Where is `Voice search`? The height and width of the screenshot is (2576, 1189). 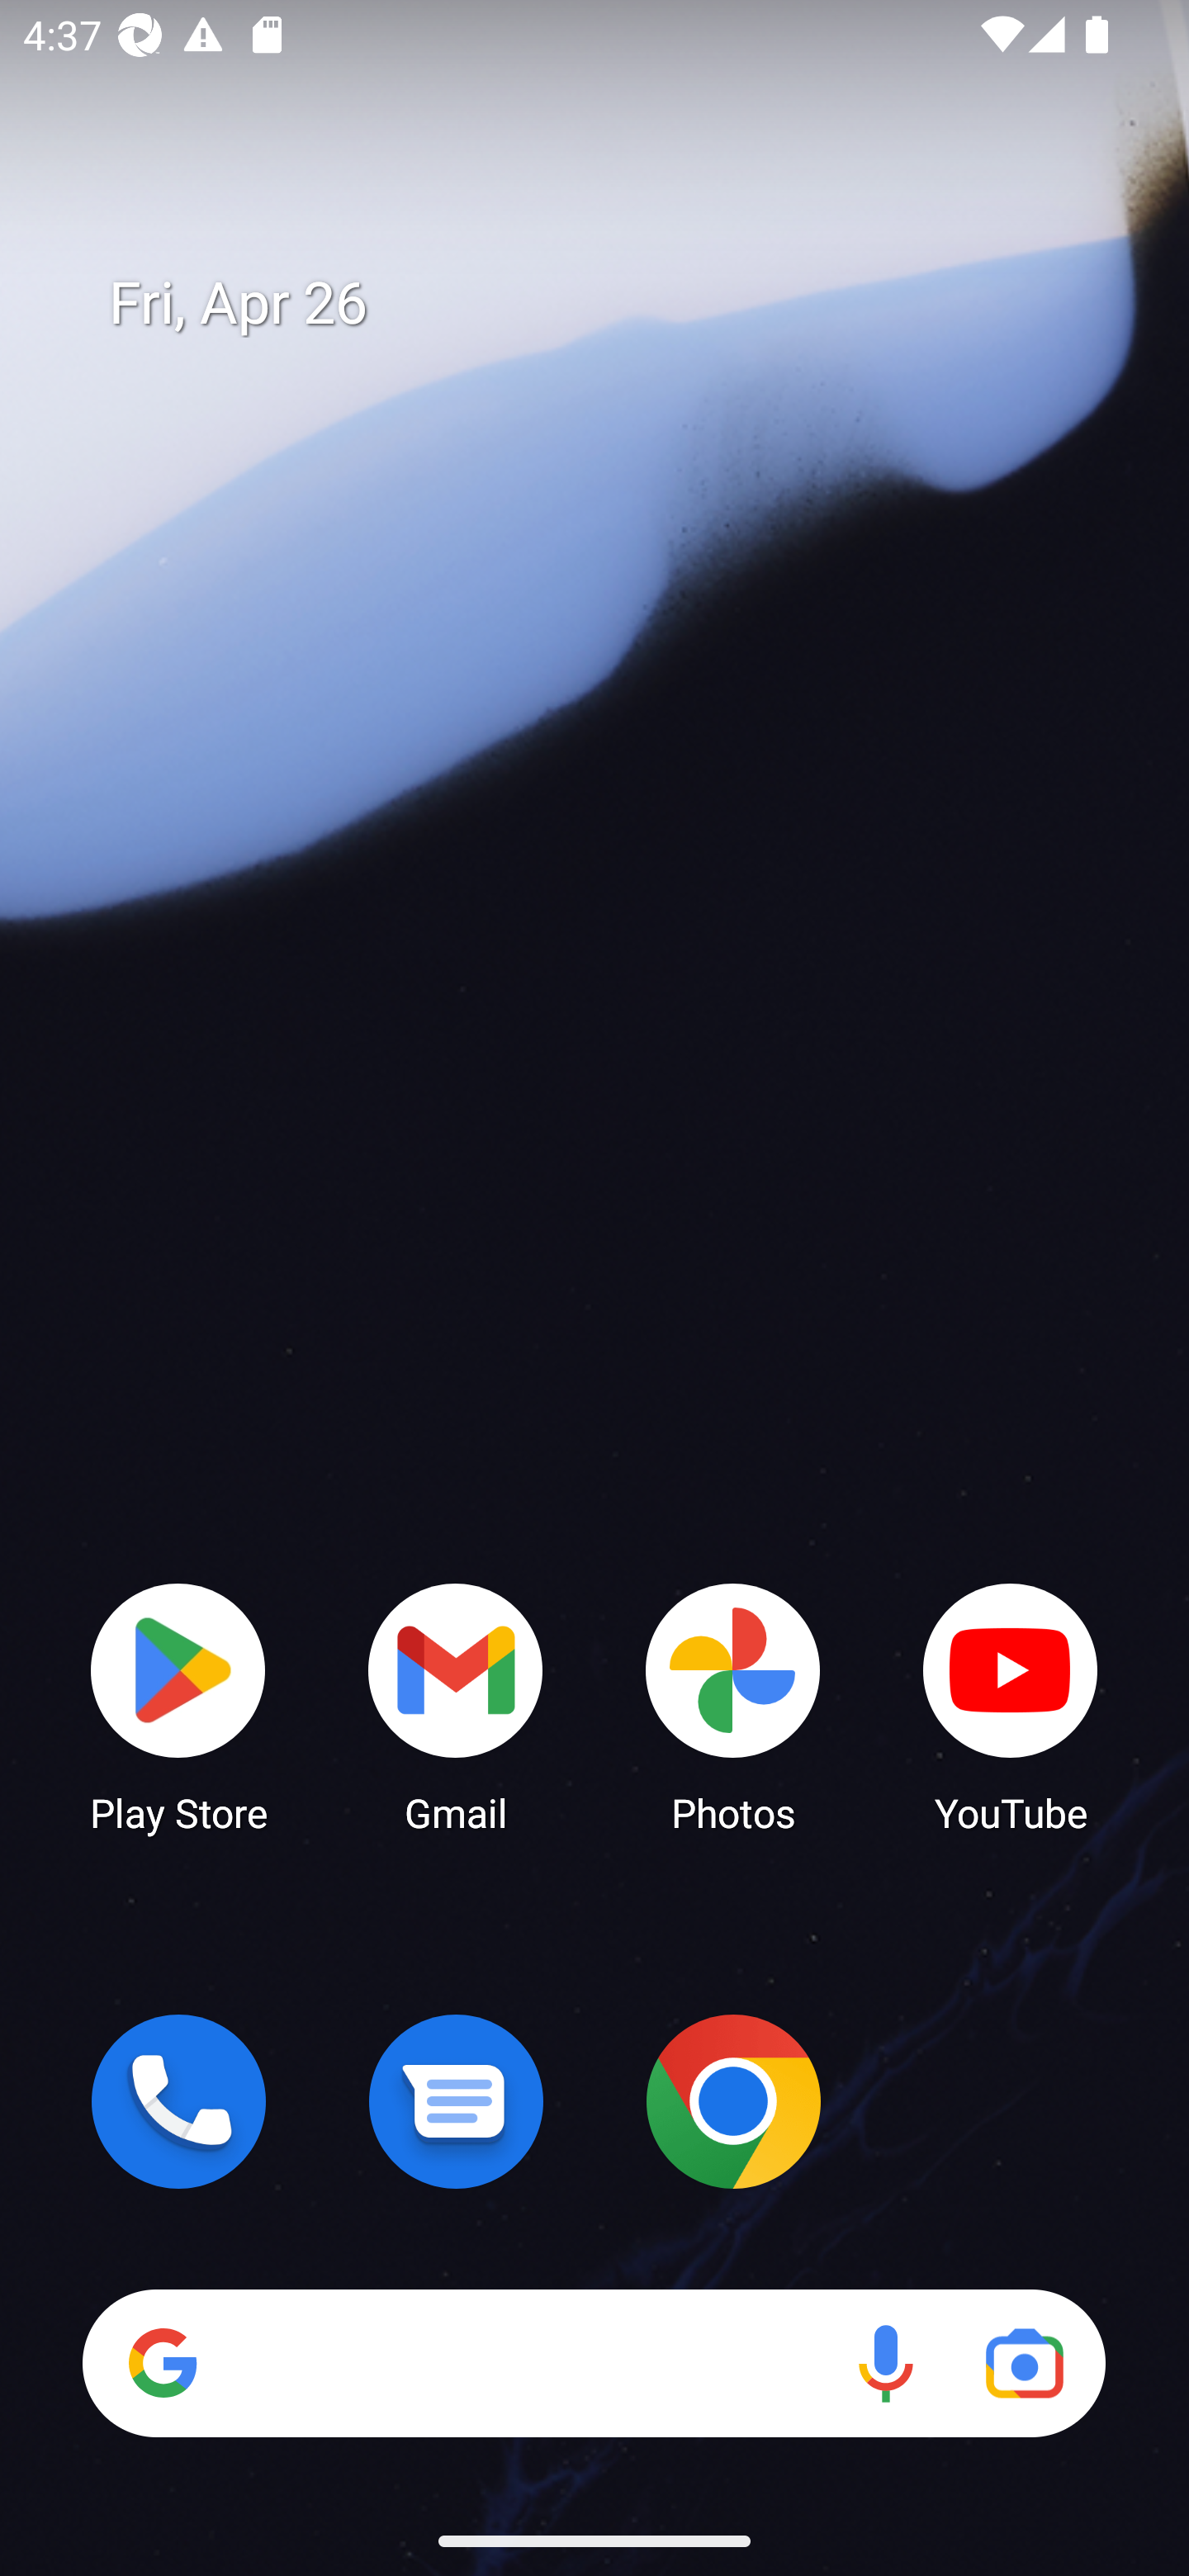
Voice search is located at coordinates (885, 2363).